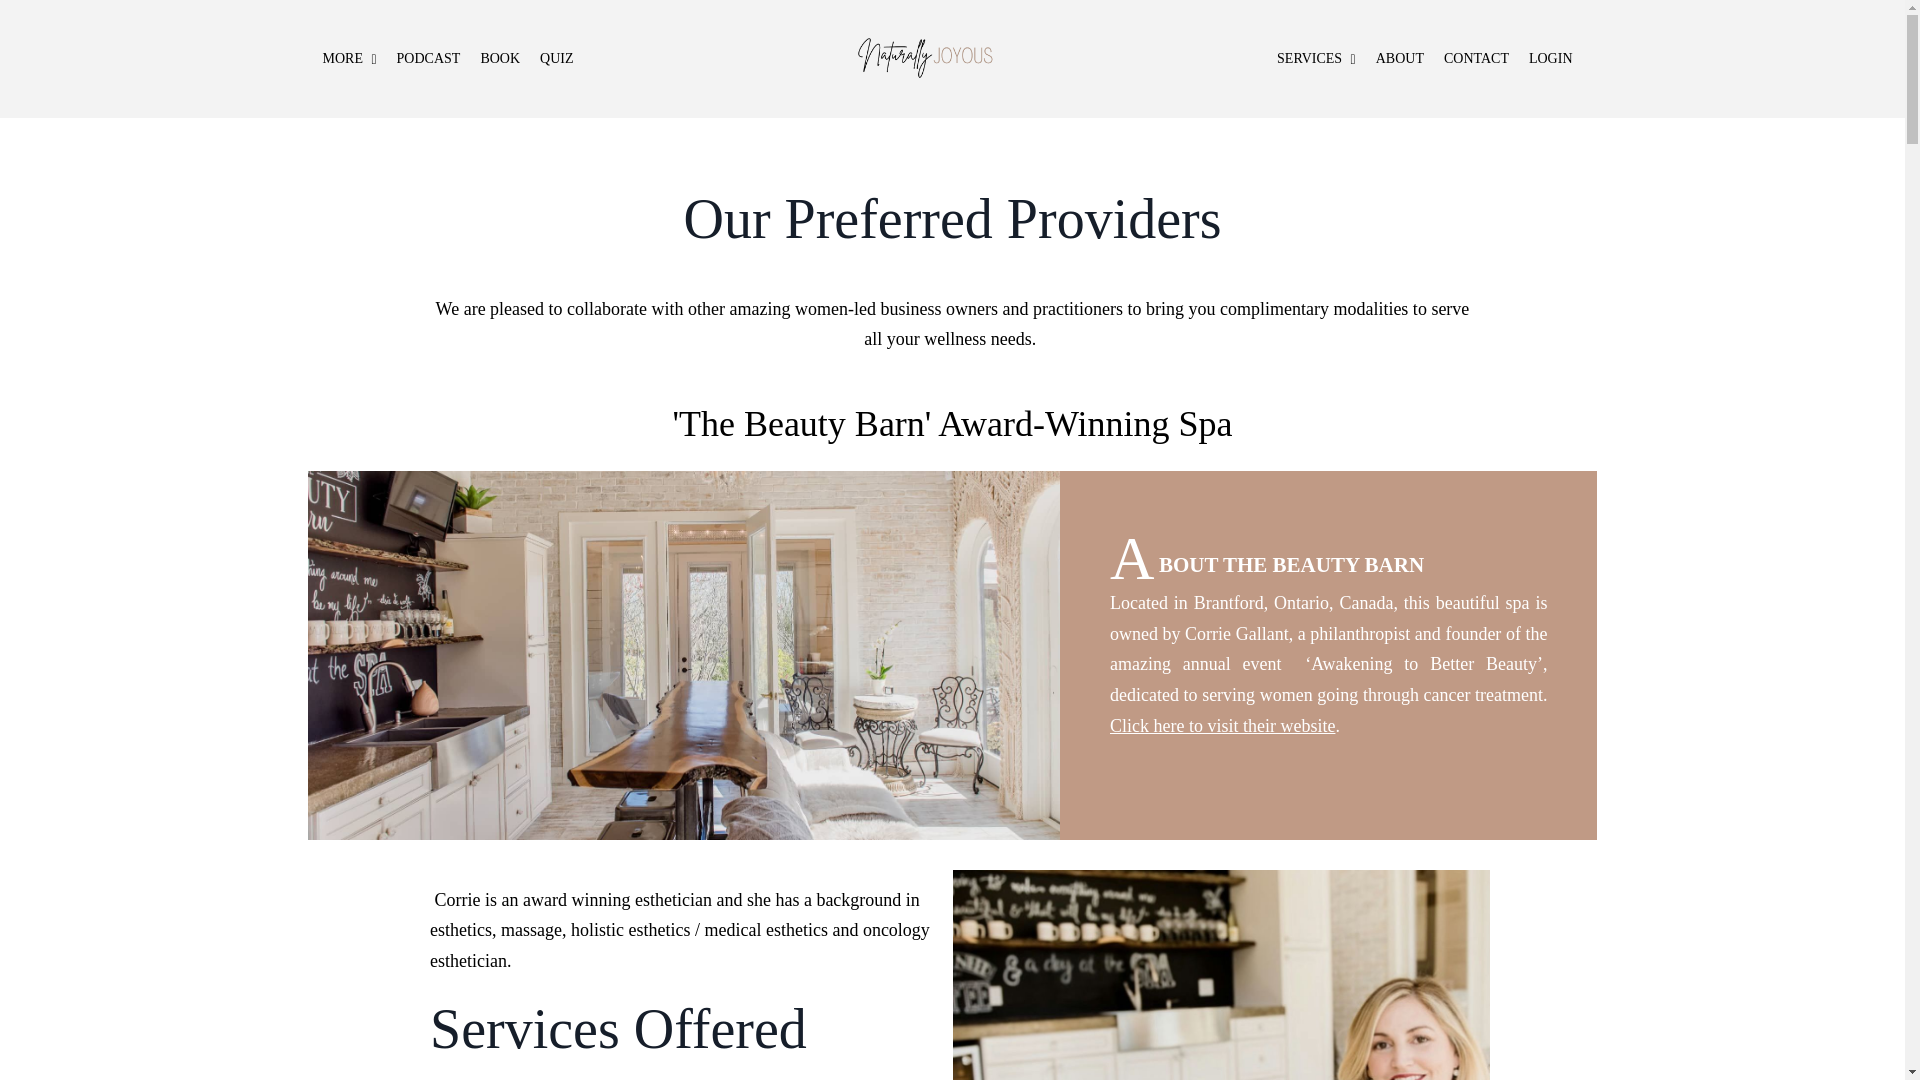 The height and width of the screenshot is (1080, 1920). What do you see at coordinates (1316, 59) in the screenshot?
I see `SERVICES` at bounding box center [1316, 59].